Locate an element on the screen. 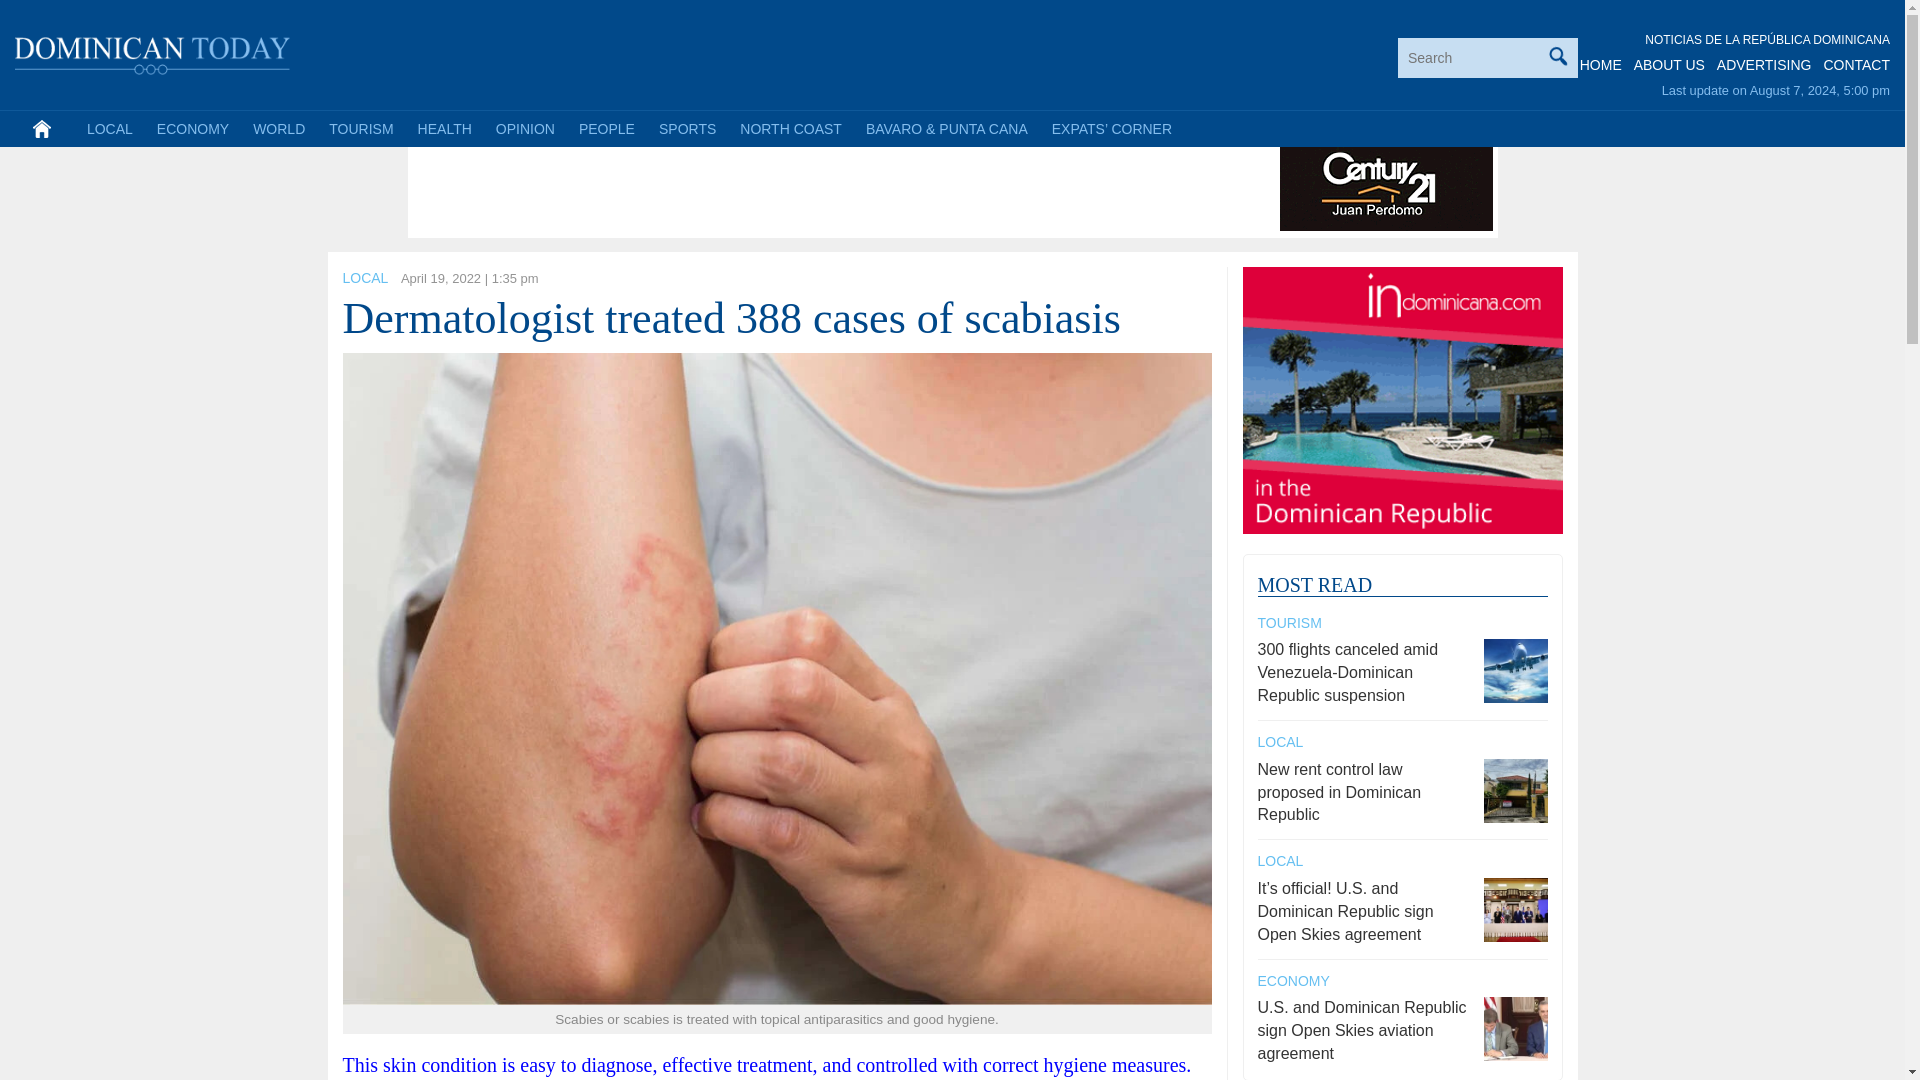 The image size is (1920, 1080). LOCAL is located at coordinates (110, 128).